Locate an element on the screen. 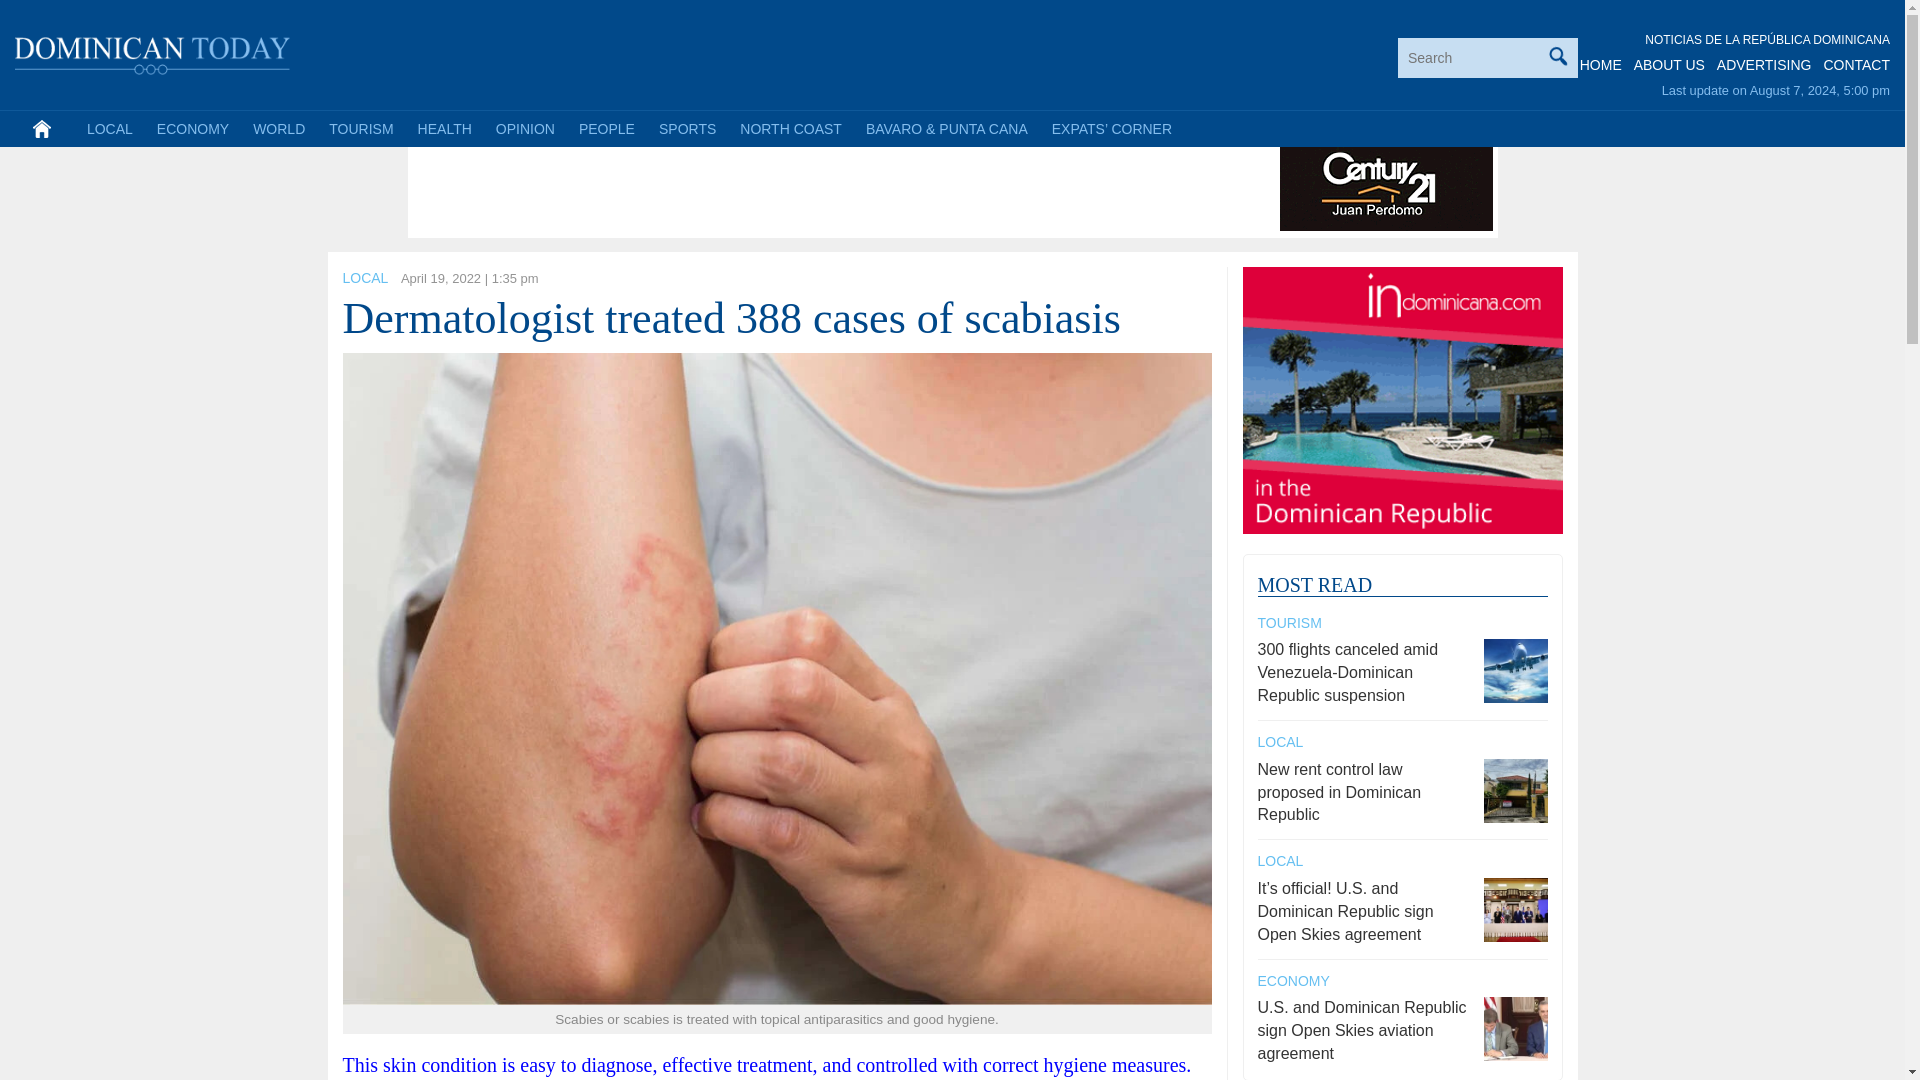 The image size is (1920, 1080). LOCAL is located at coordinates (110, 128).